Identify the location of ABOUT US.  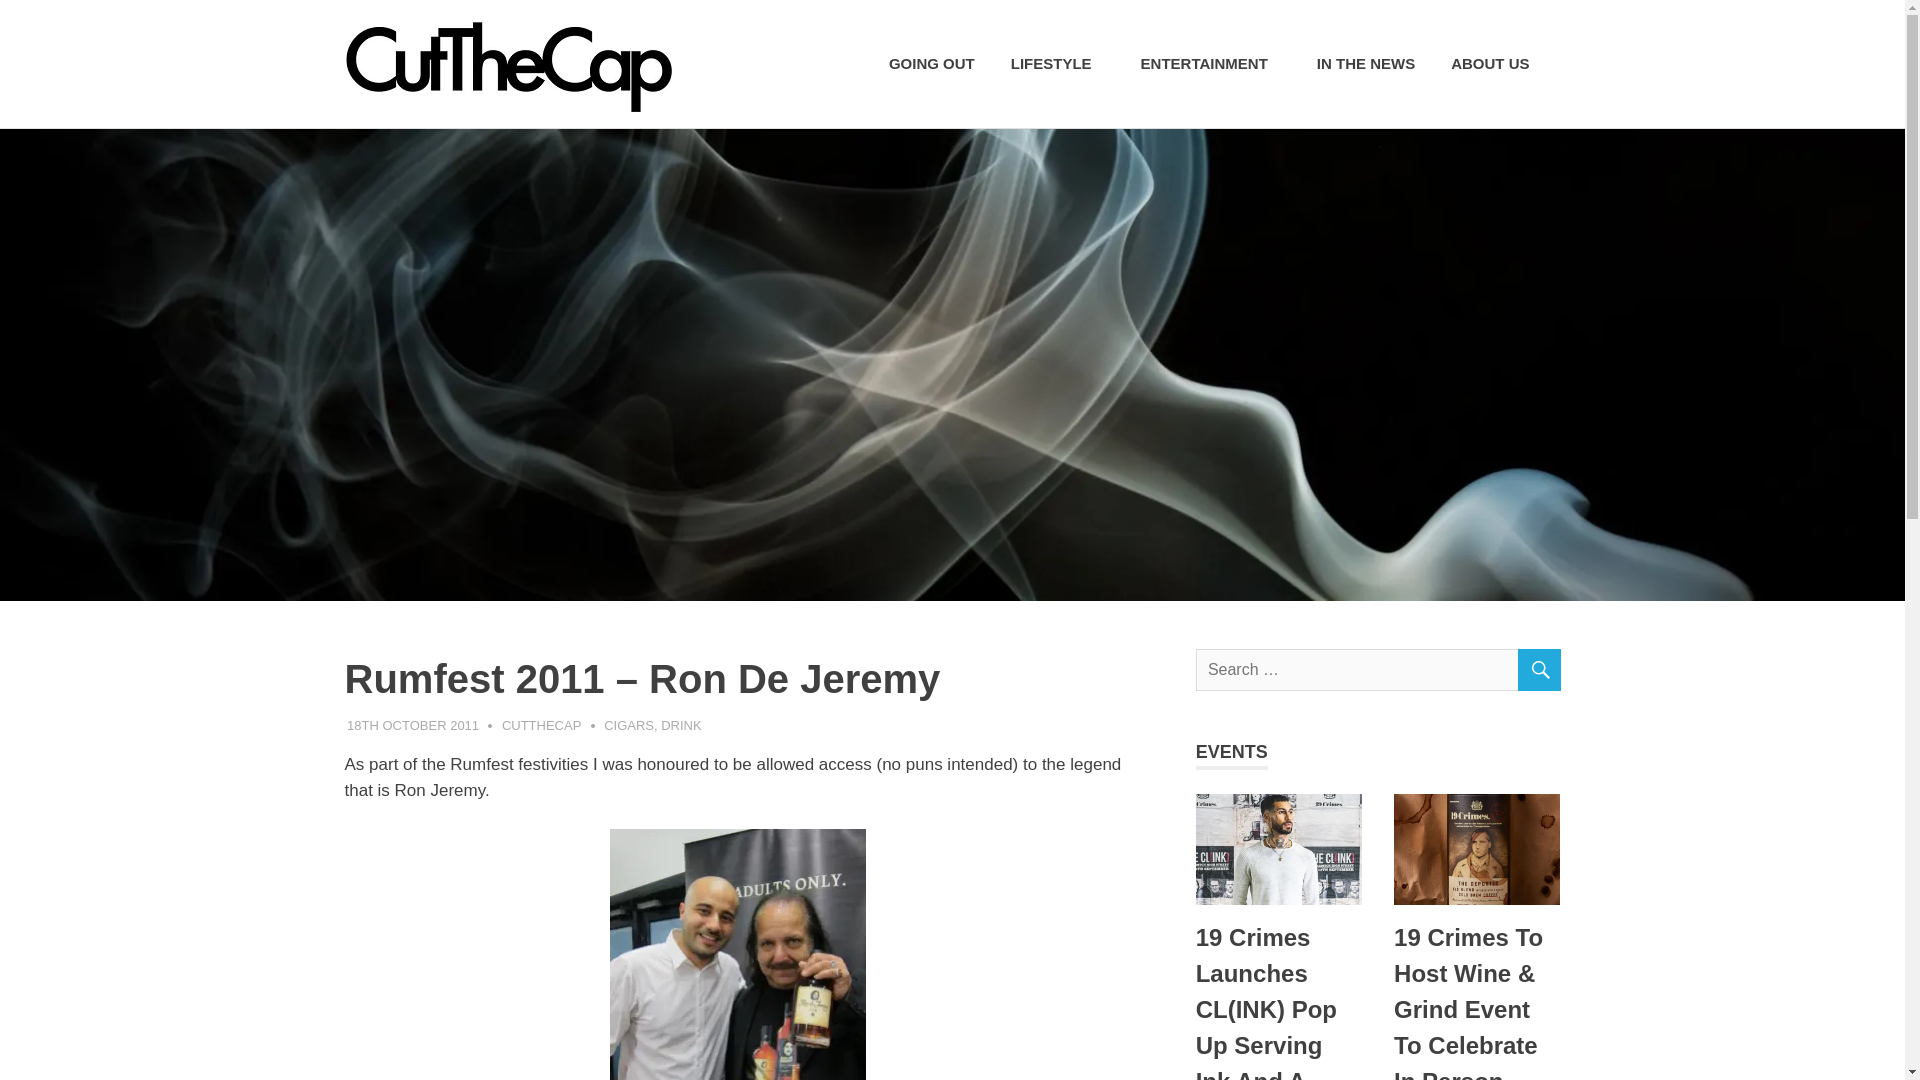
(1496, 64).